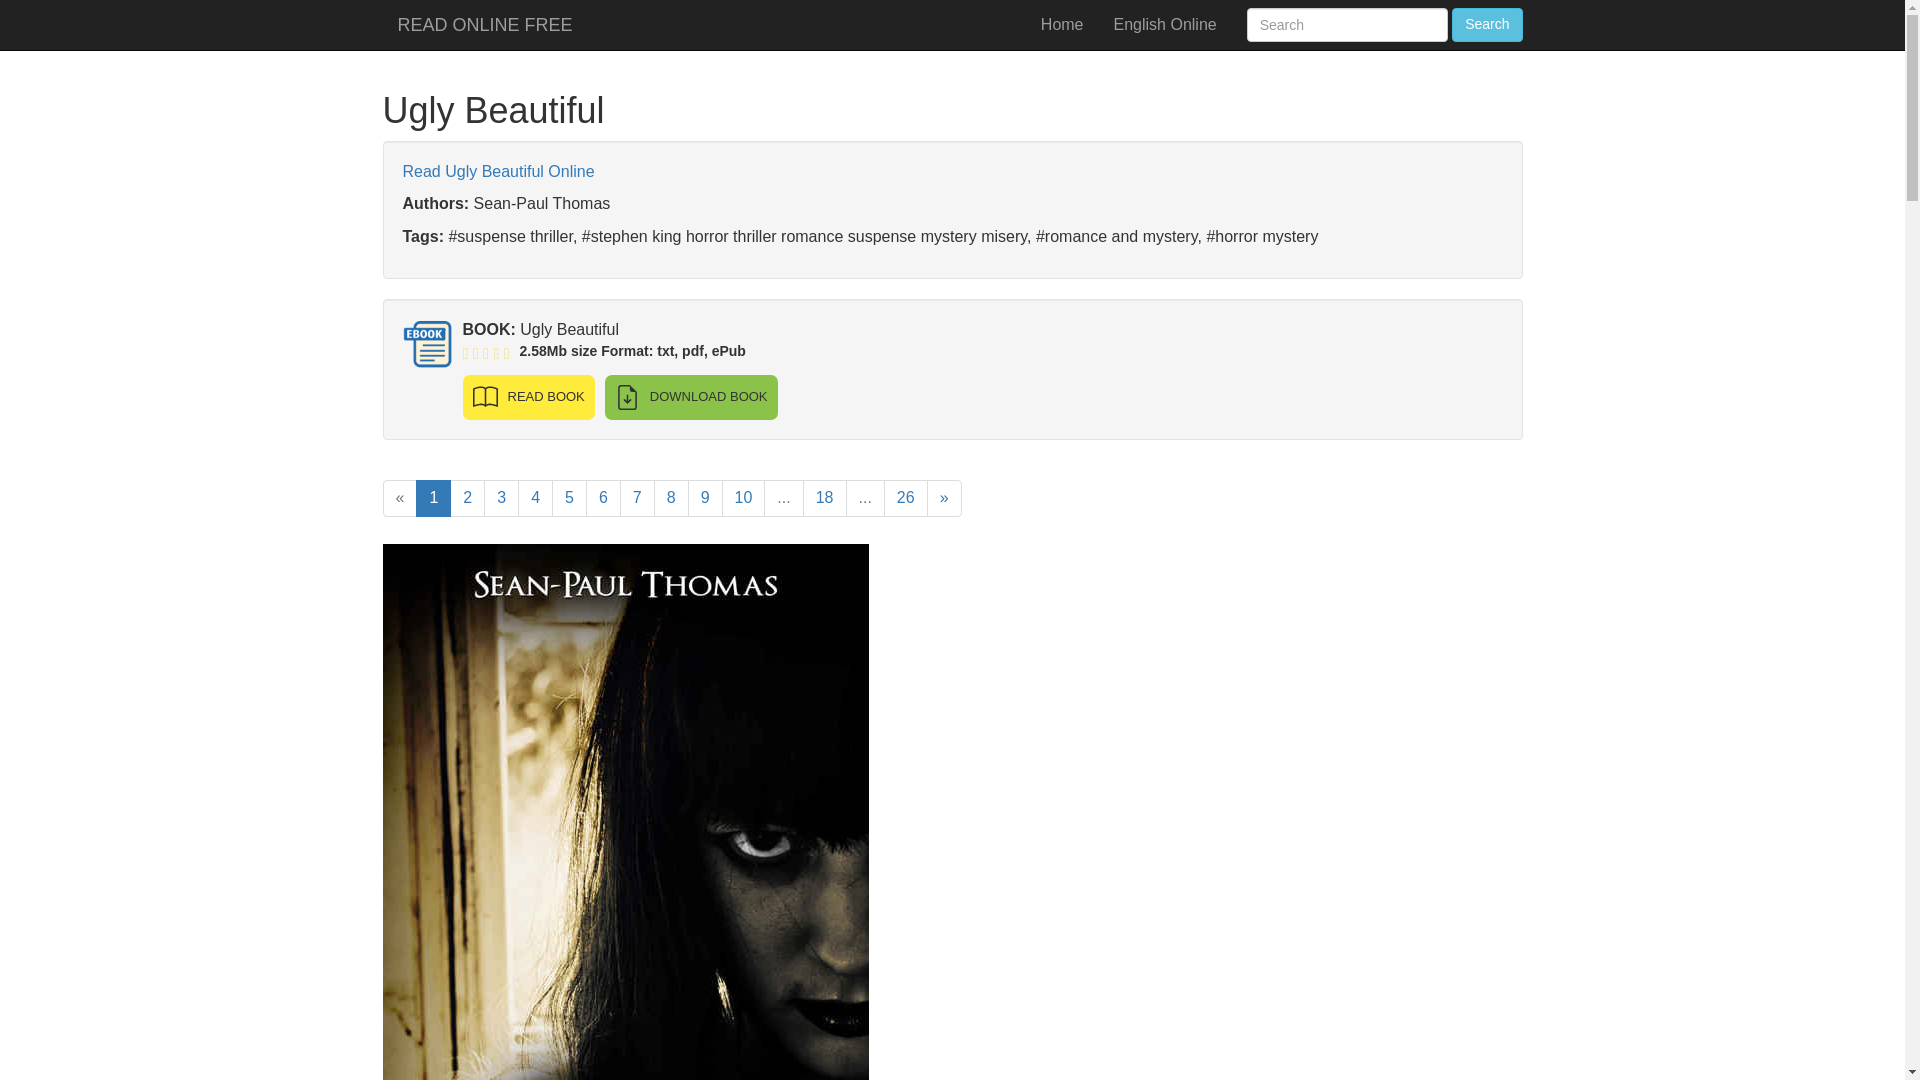 This screenshot has height=1080, width=1920. I want to click on 2, so click(467, 498).